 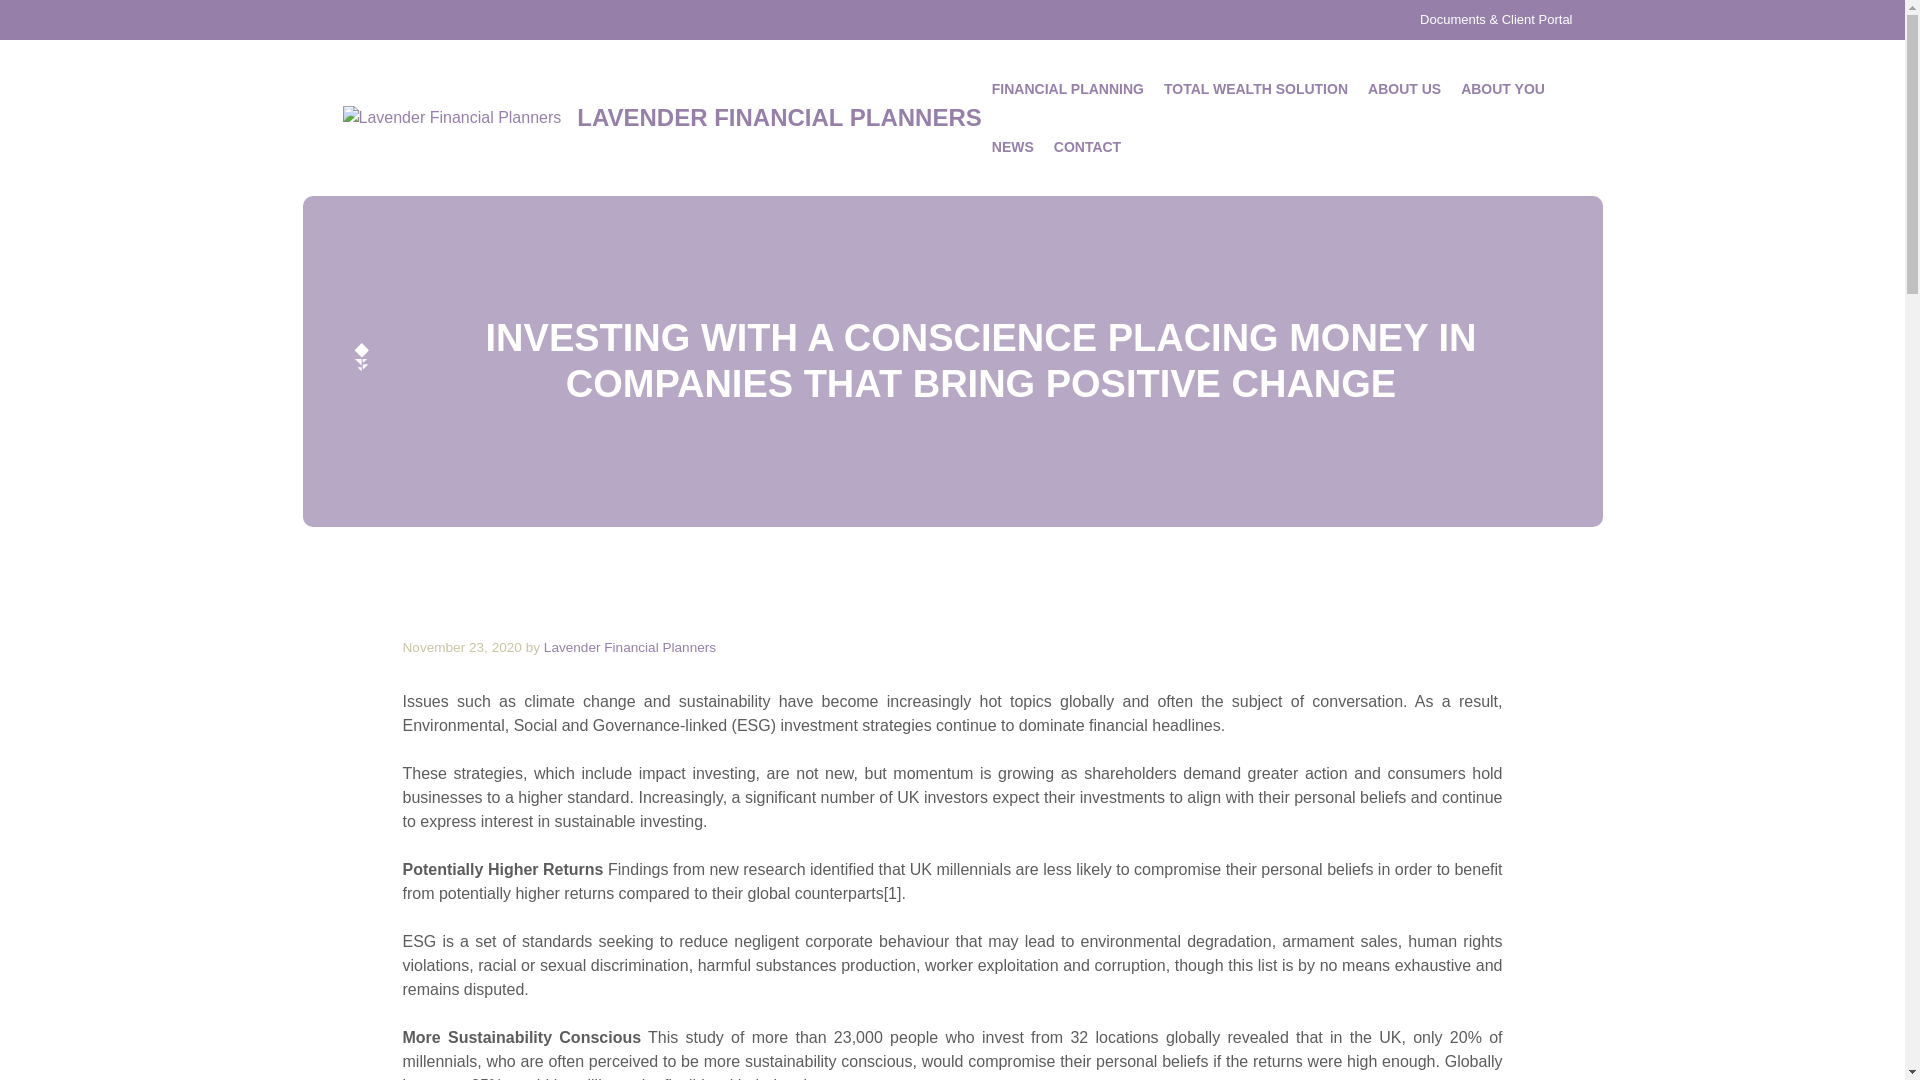 What do you see at coordinates (630, 647) in the screenshot?
I see `View all posts by Lavender Financial Planners` at bounding box center [630, 647].